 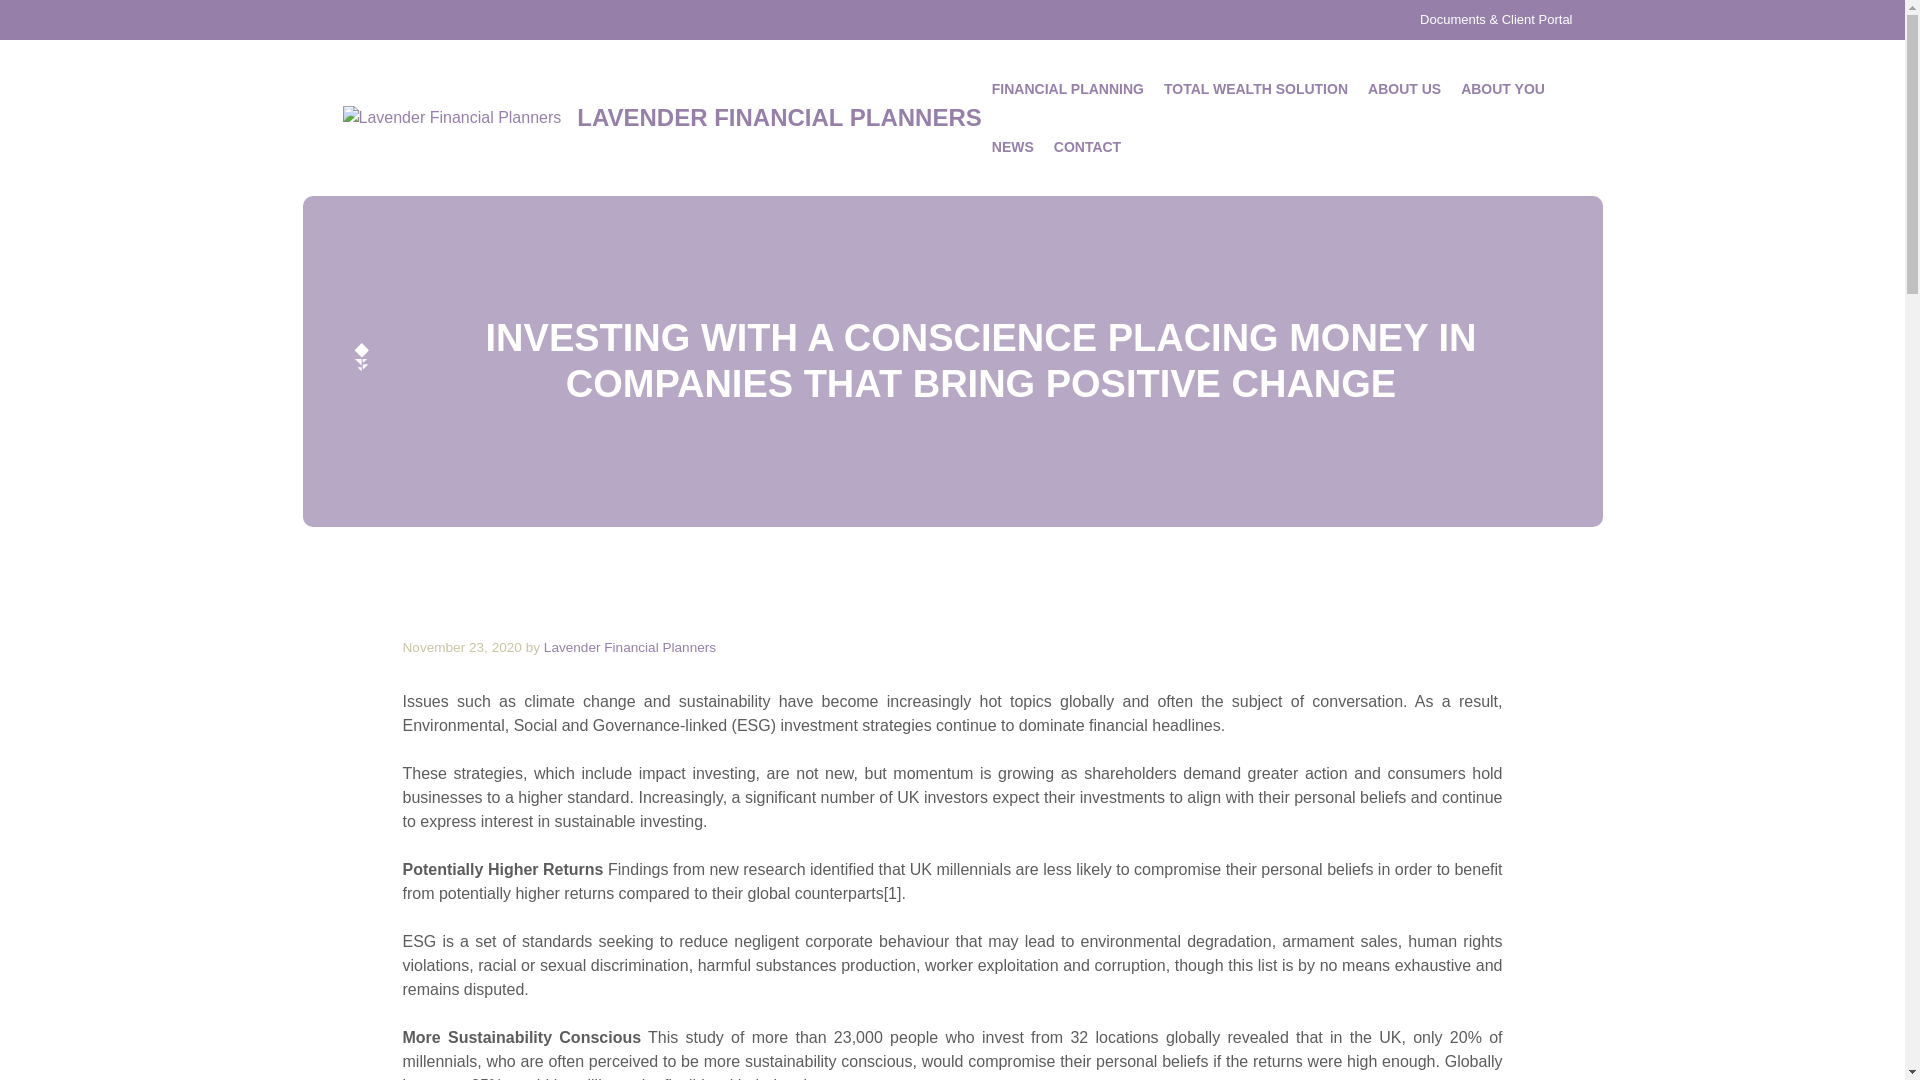 What do you see at coordinates (630, 647) in the screenshot?
I see `View all posts by Lavender Financial Planners` at bounding box center [630, 647].